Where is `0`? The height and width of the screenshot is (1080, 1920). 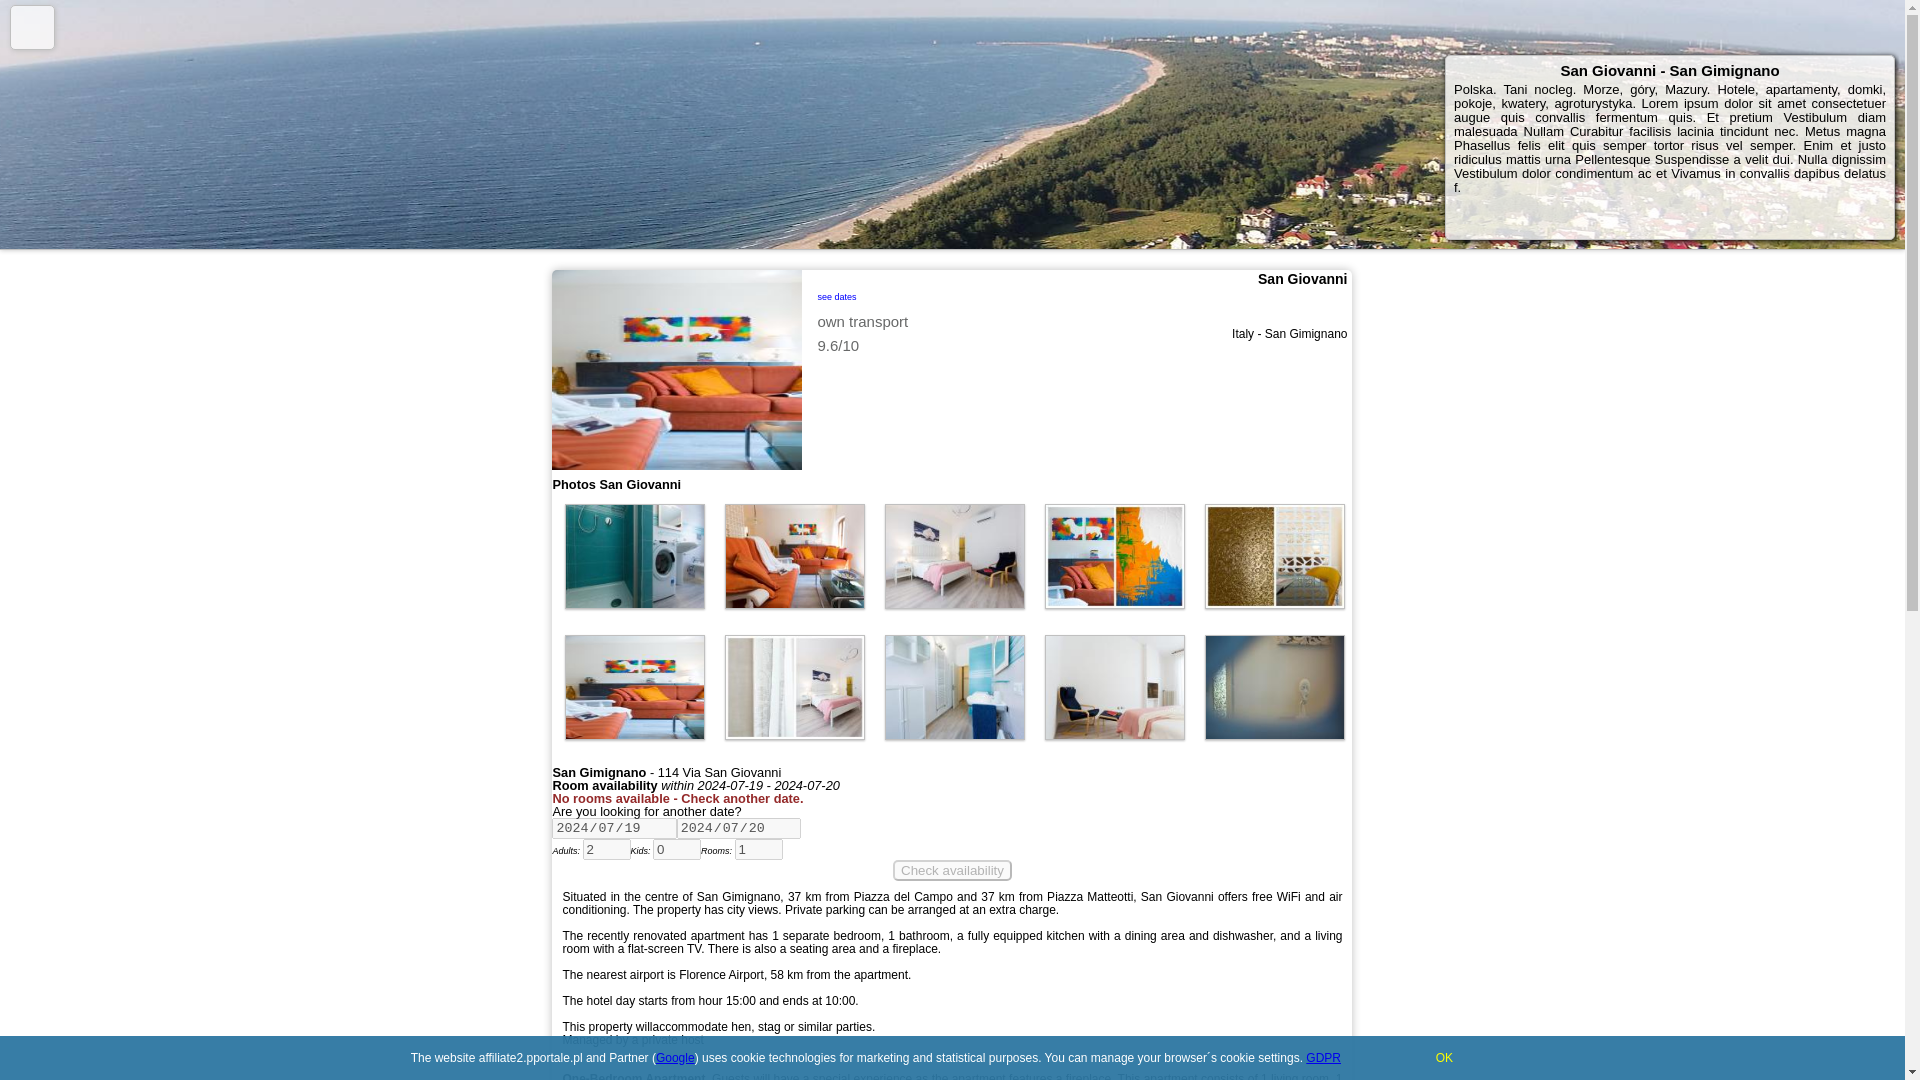 0 is located at coordinates (676, 849).